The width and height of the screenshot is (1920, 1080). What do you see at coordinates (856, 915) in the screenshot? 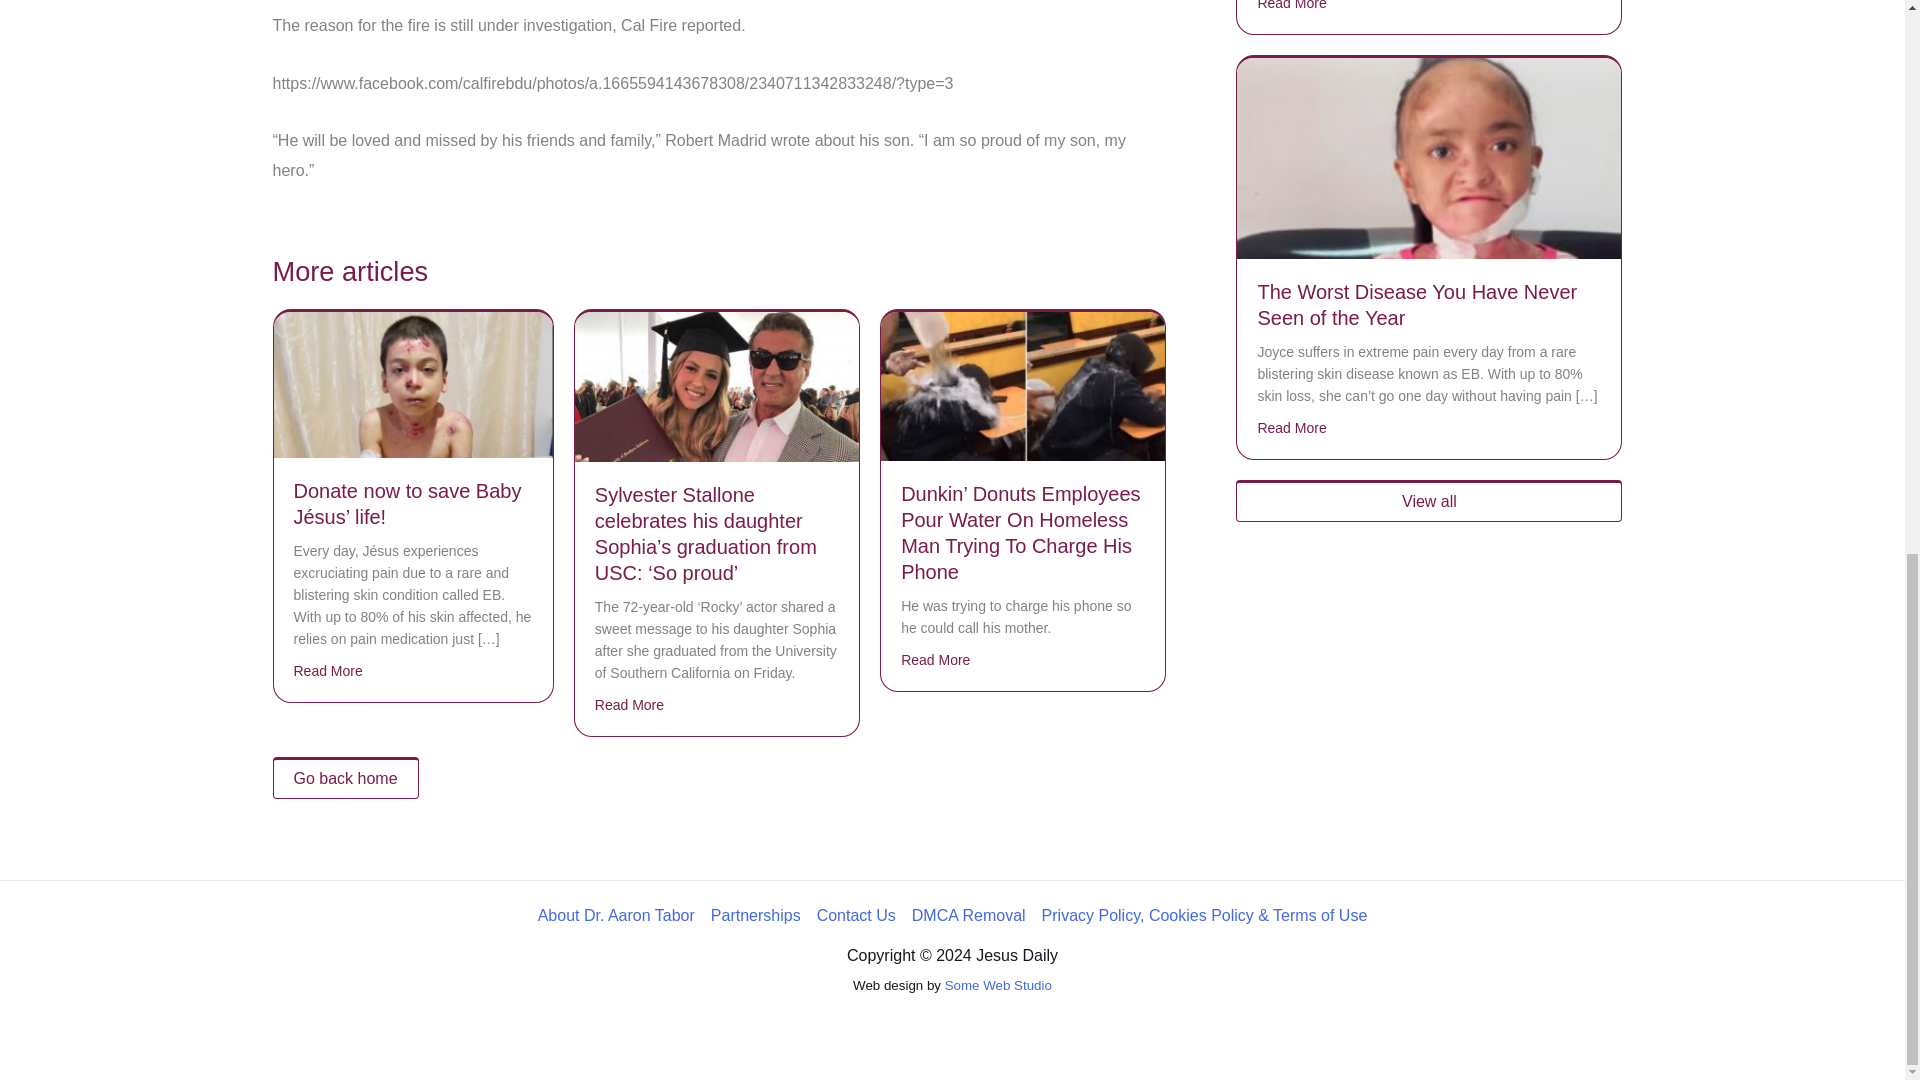
I see `Contact Us` at bounding box center [856, 915].